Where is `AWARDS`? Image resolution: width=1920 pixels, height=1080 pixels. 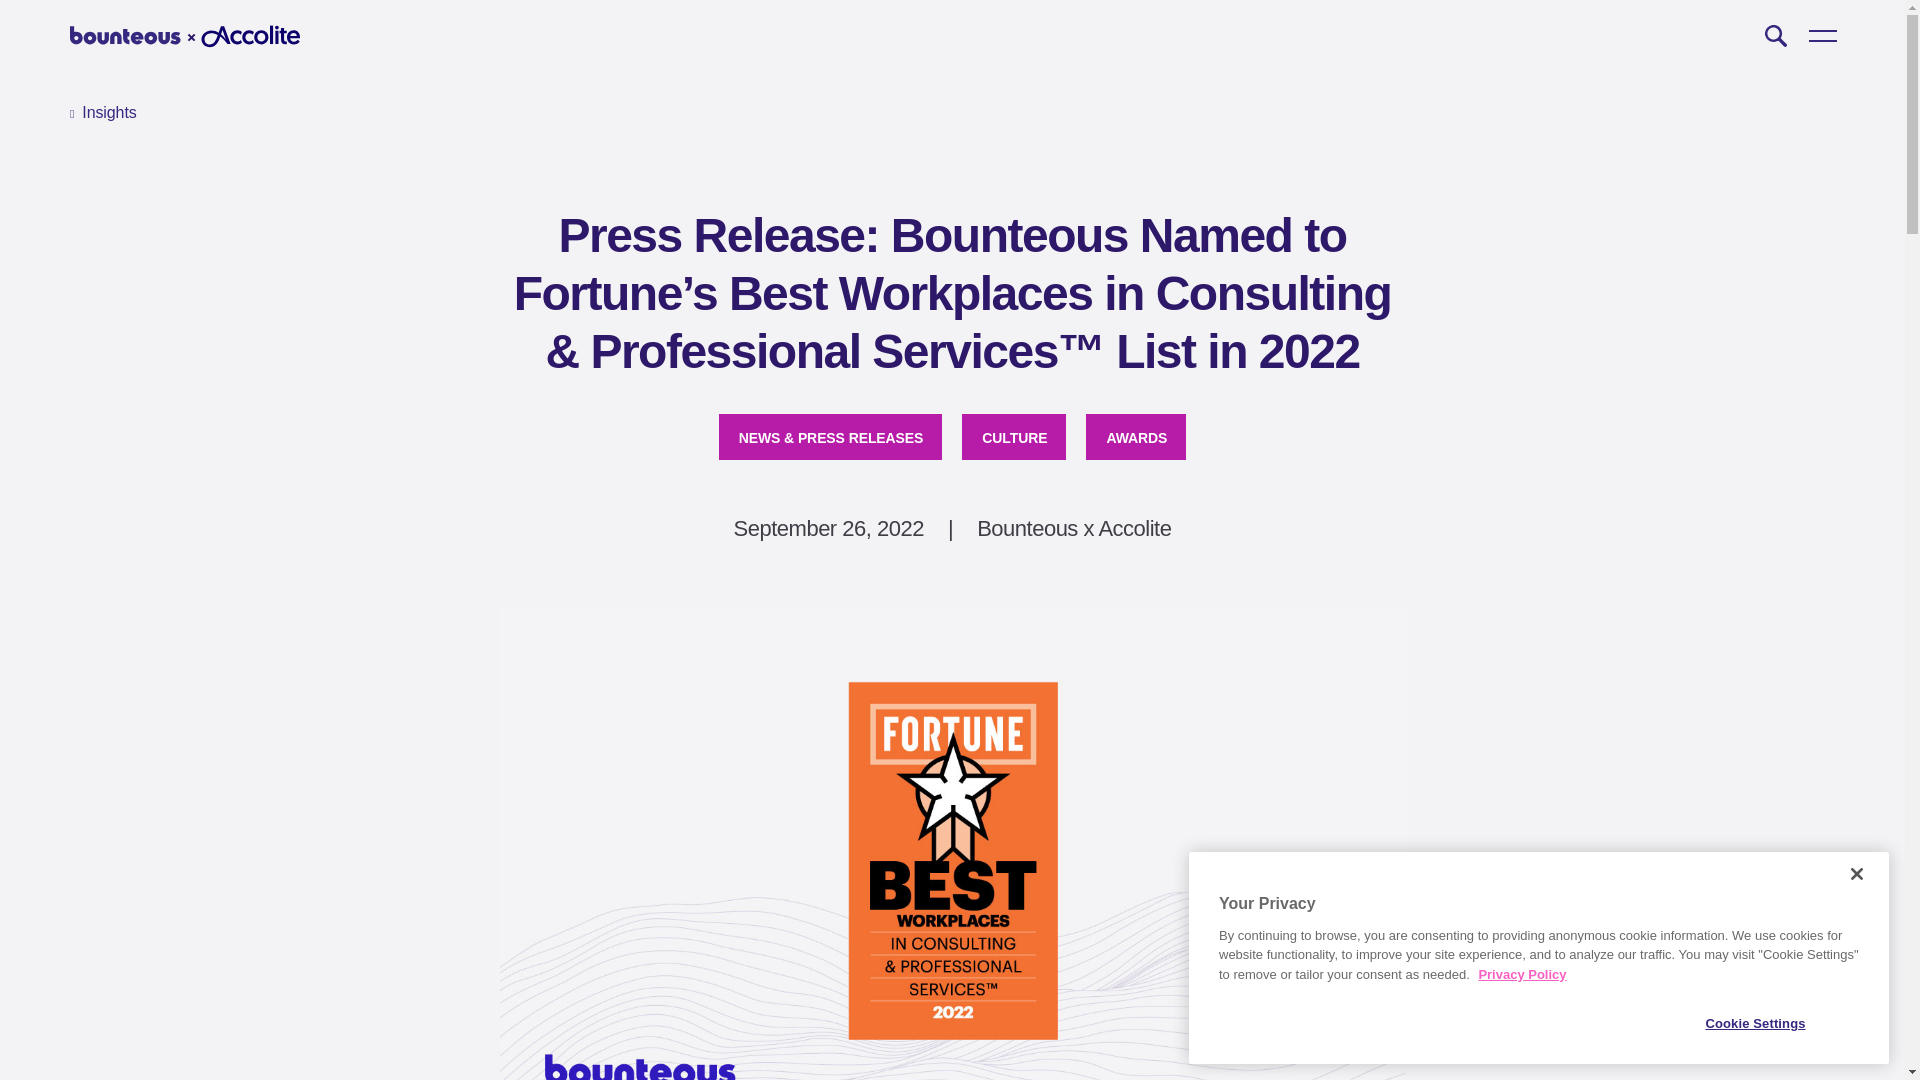 AWARDS is located at coordinates (1136, 436).